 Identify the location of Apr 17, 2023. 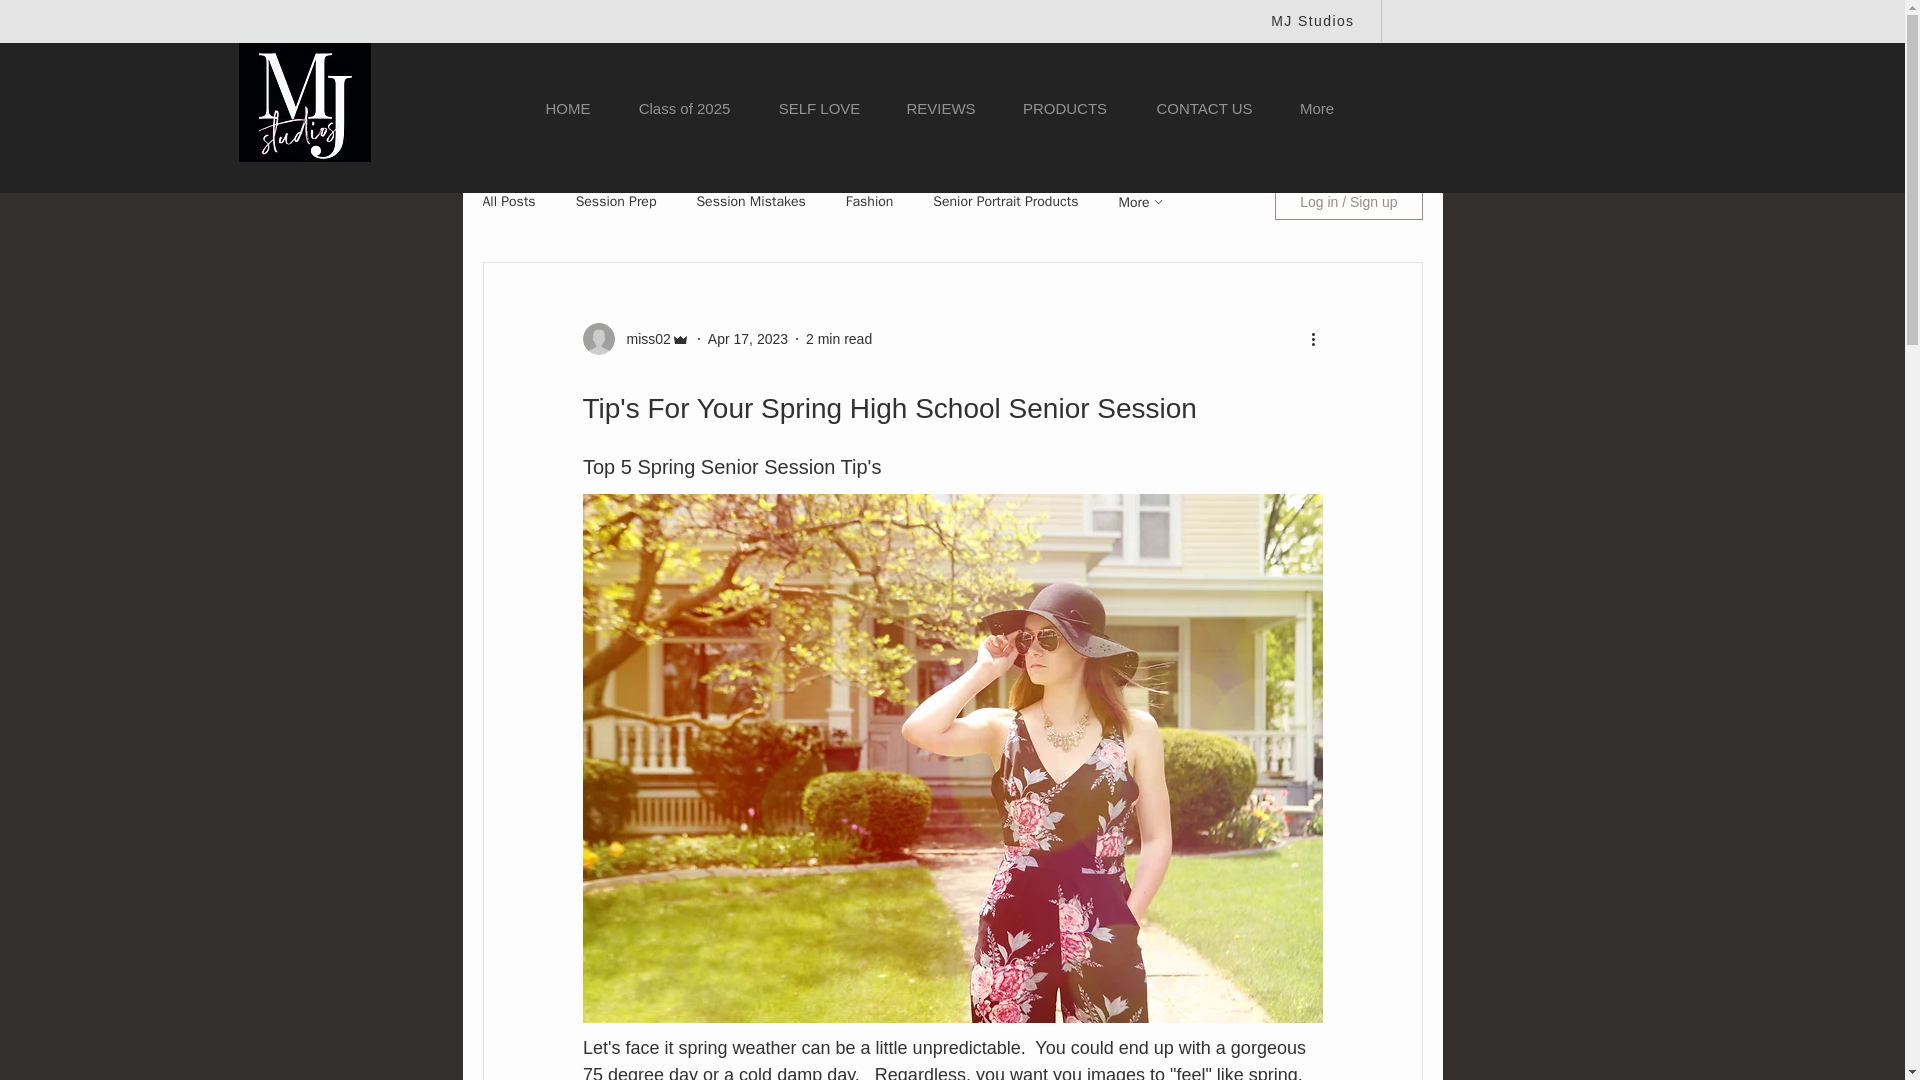
(748, 338).